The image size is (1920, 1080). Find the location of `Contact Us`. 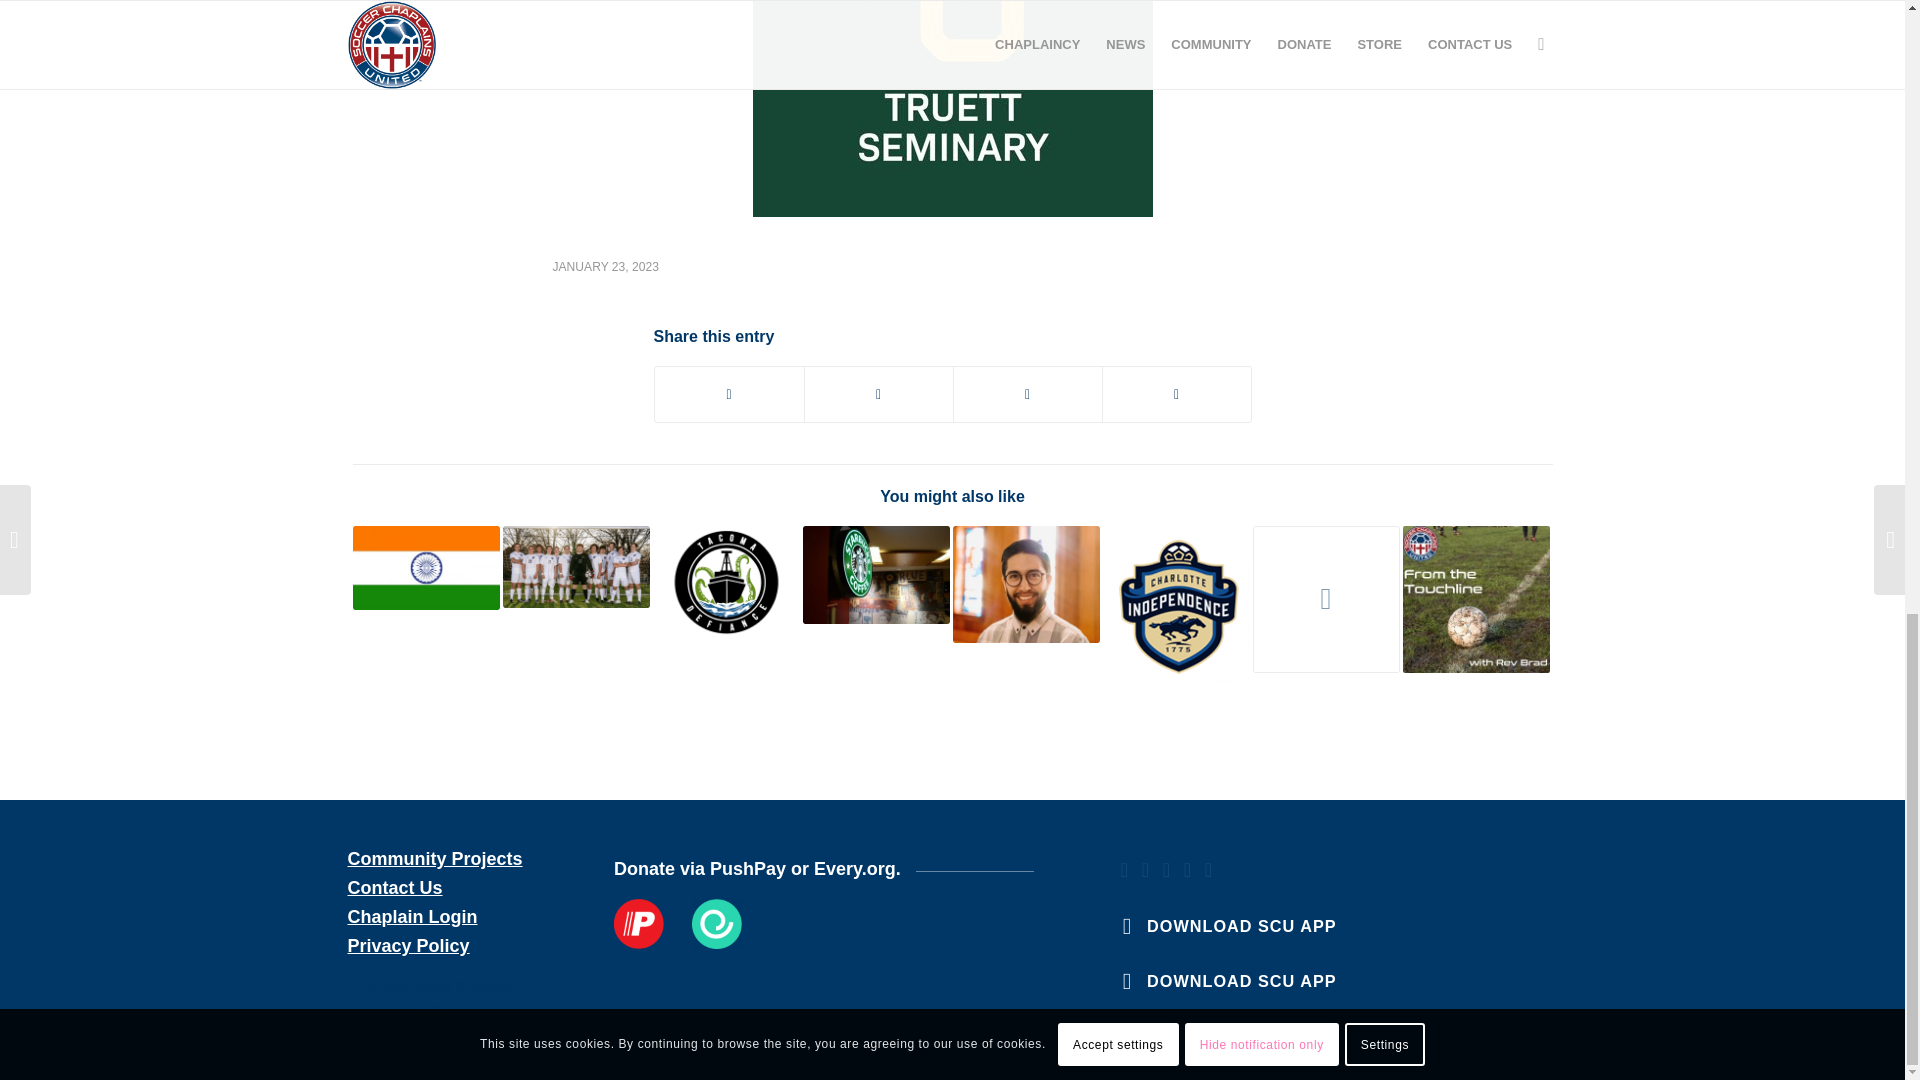

Contact Us is located at coordinates (395, 888).